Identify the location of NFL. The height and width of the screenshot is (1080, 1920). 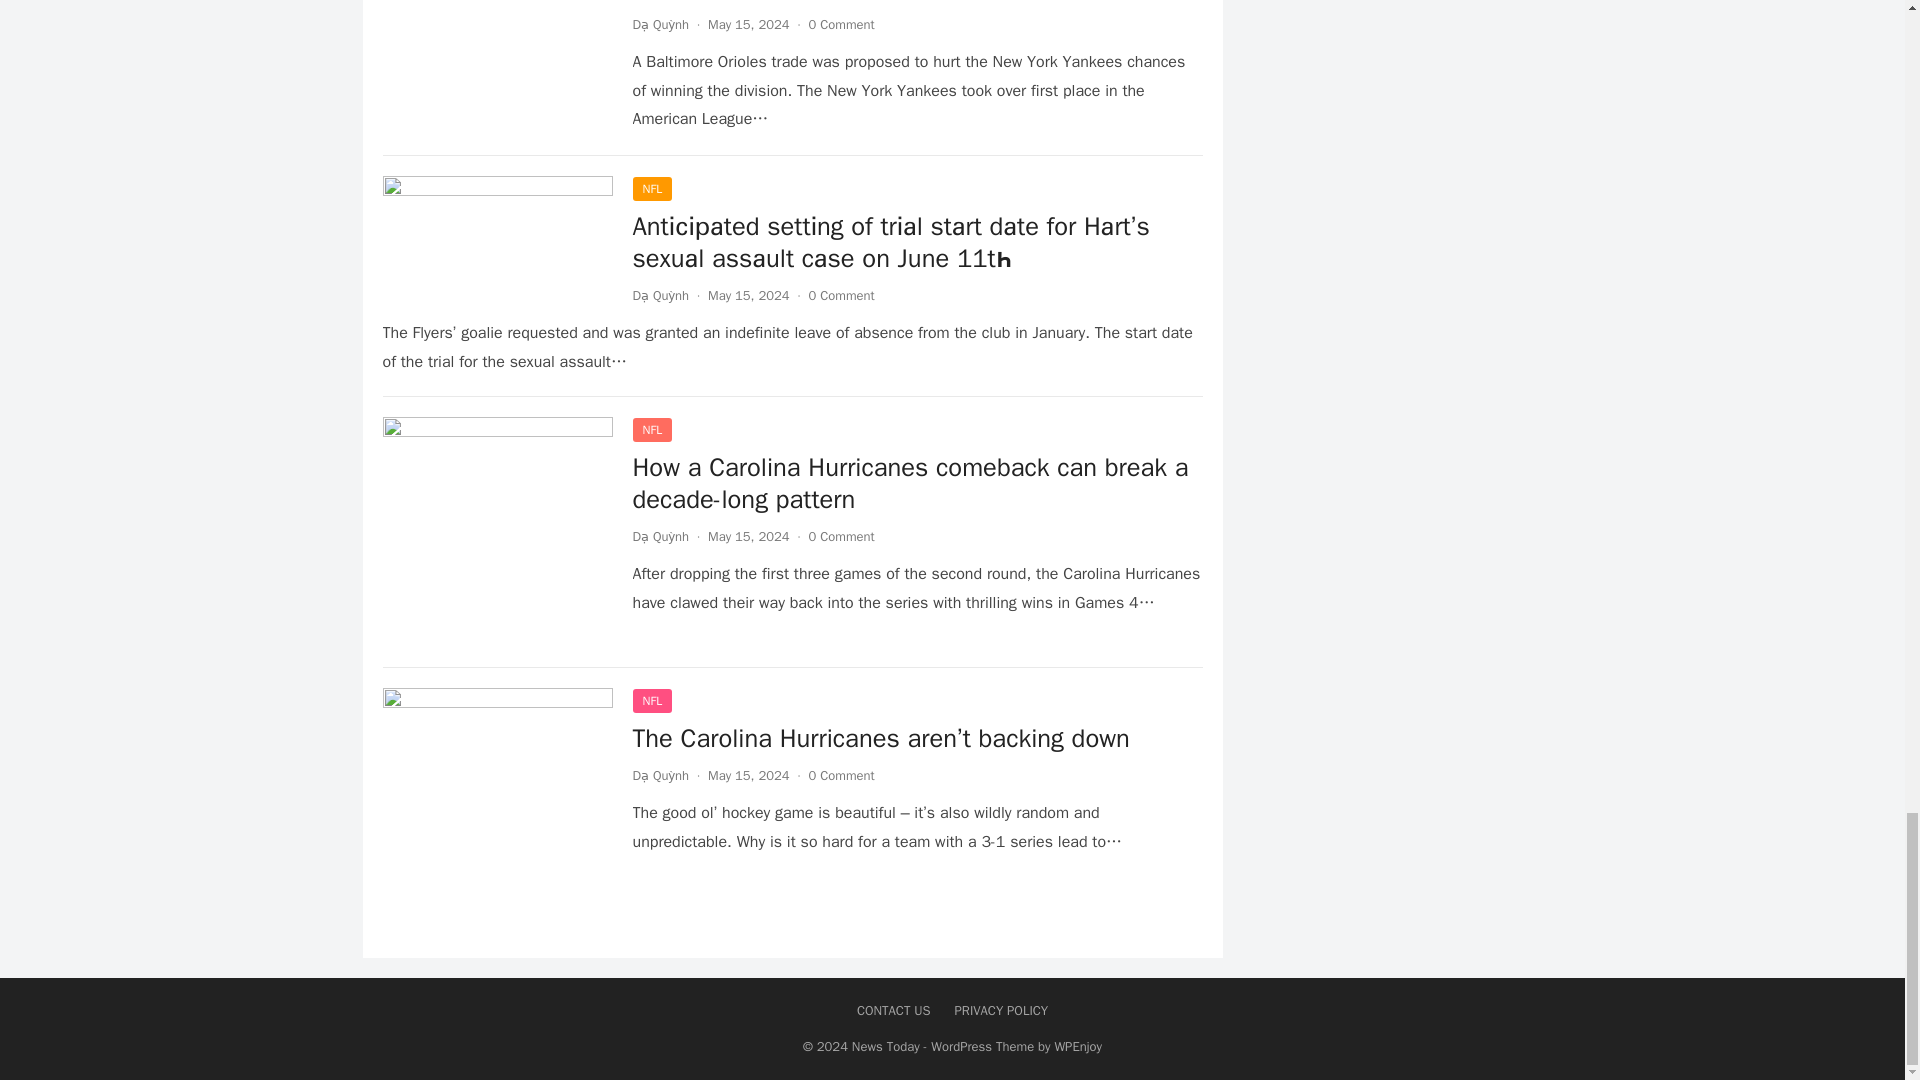
(652, 188).